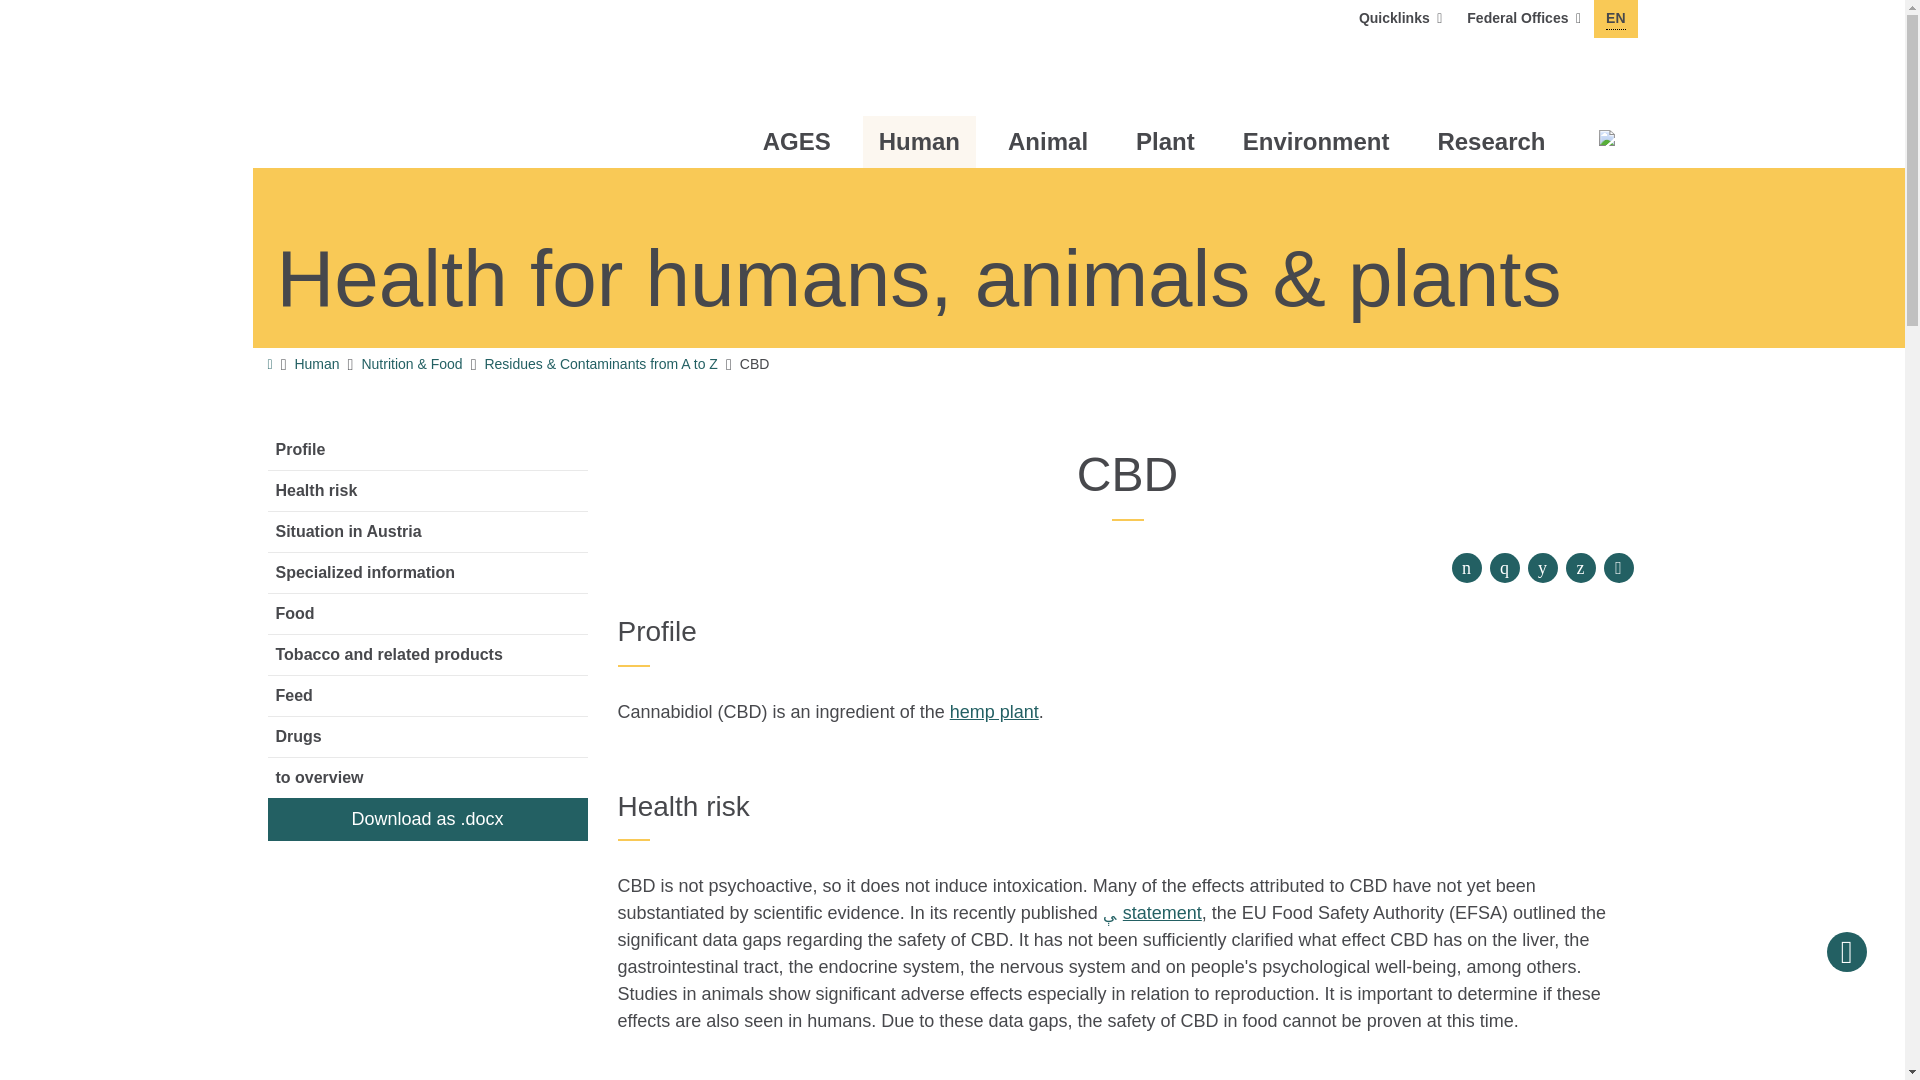 Image resolution: width=1920 pixels, height=1080 pixels. I want to click on AGES Home, so click(402, 84).